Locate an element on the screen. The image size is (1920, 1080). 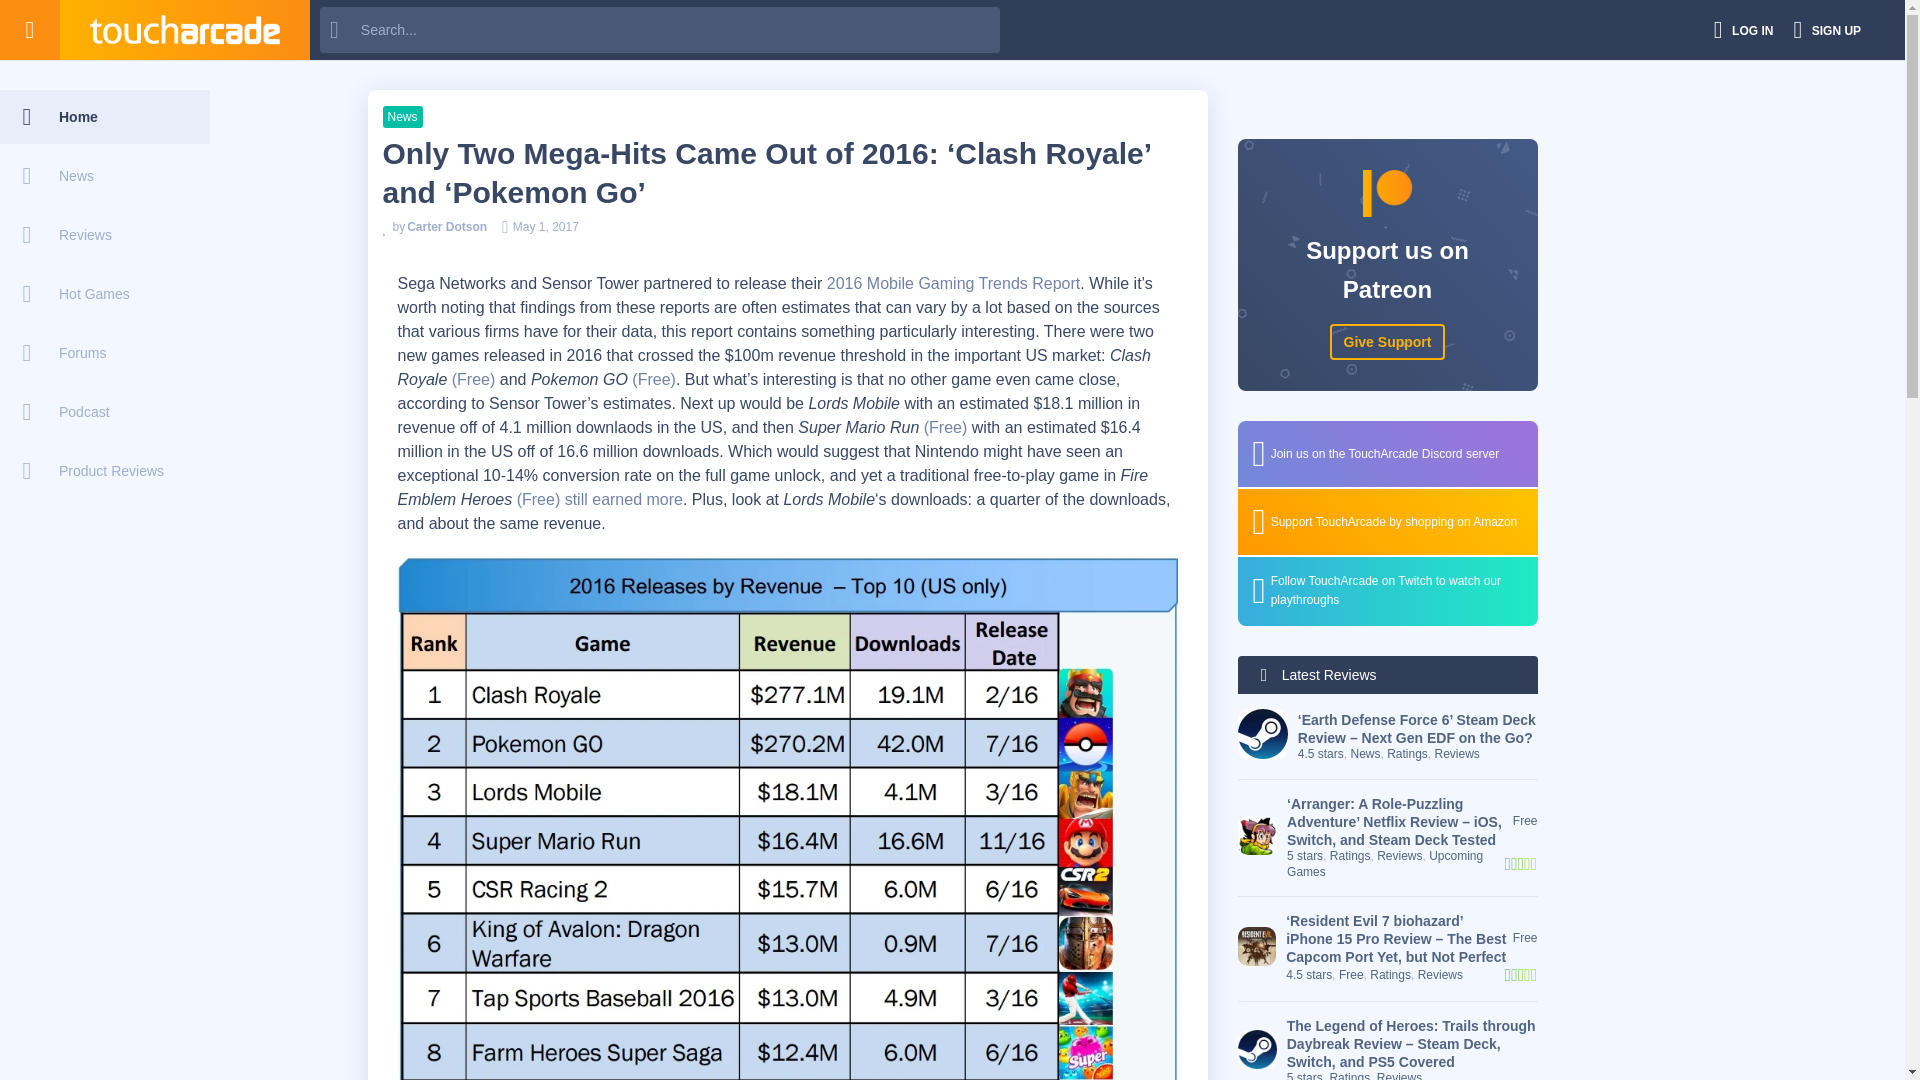
Home is located at coordinates (104, 116).